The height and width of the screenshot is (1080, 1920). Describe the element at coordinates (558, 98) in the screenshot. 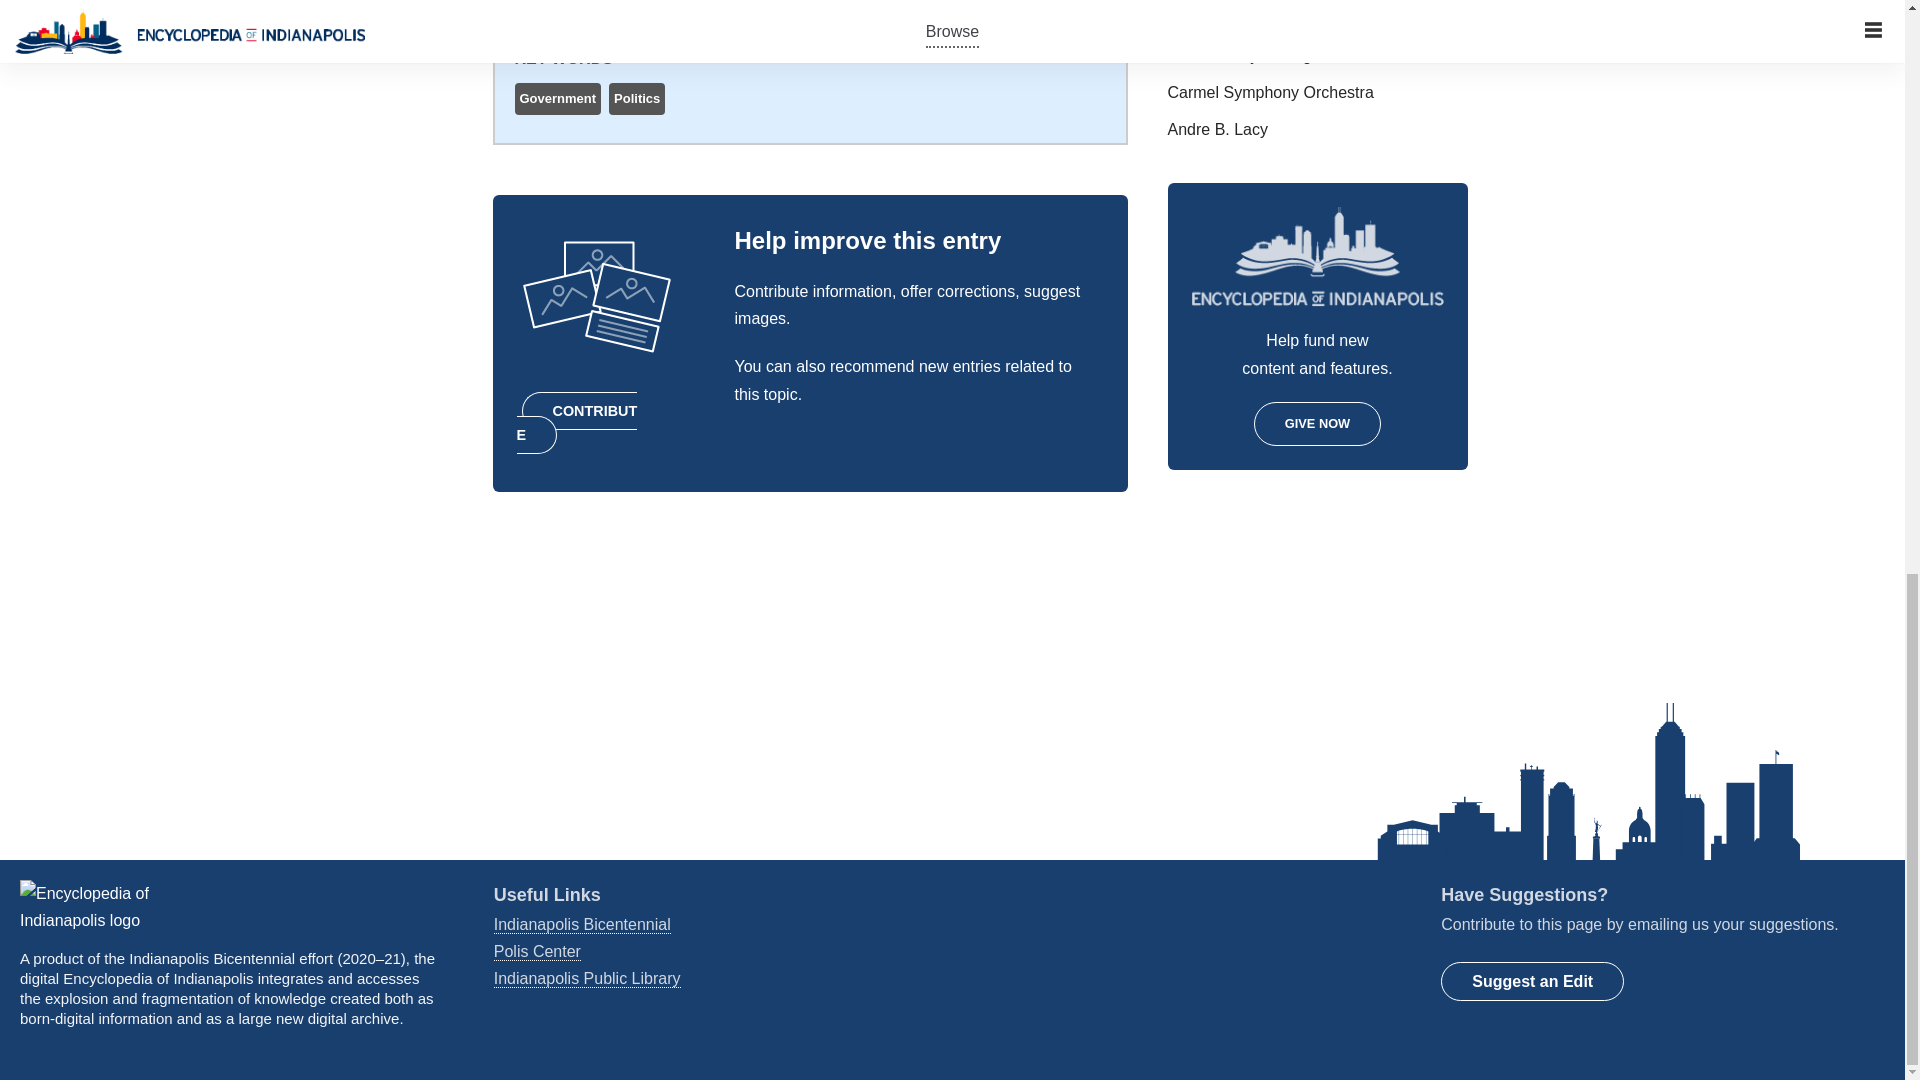

I see `Government` at that location.